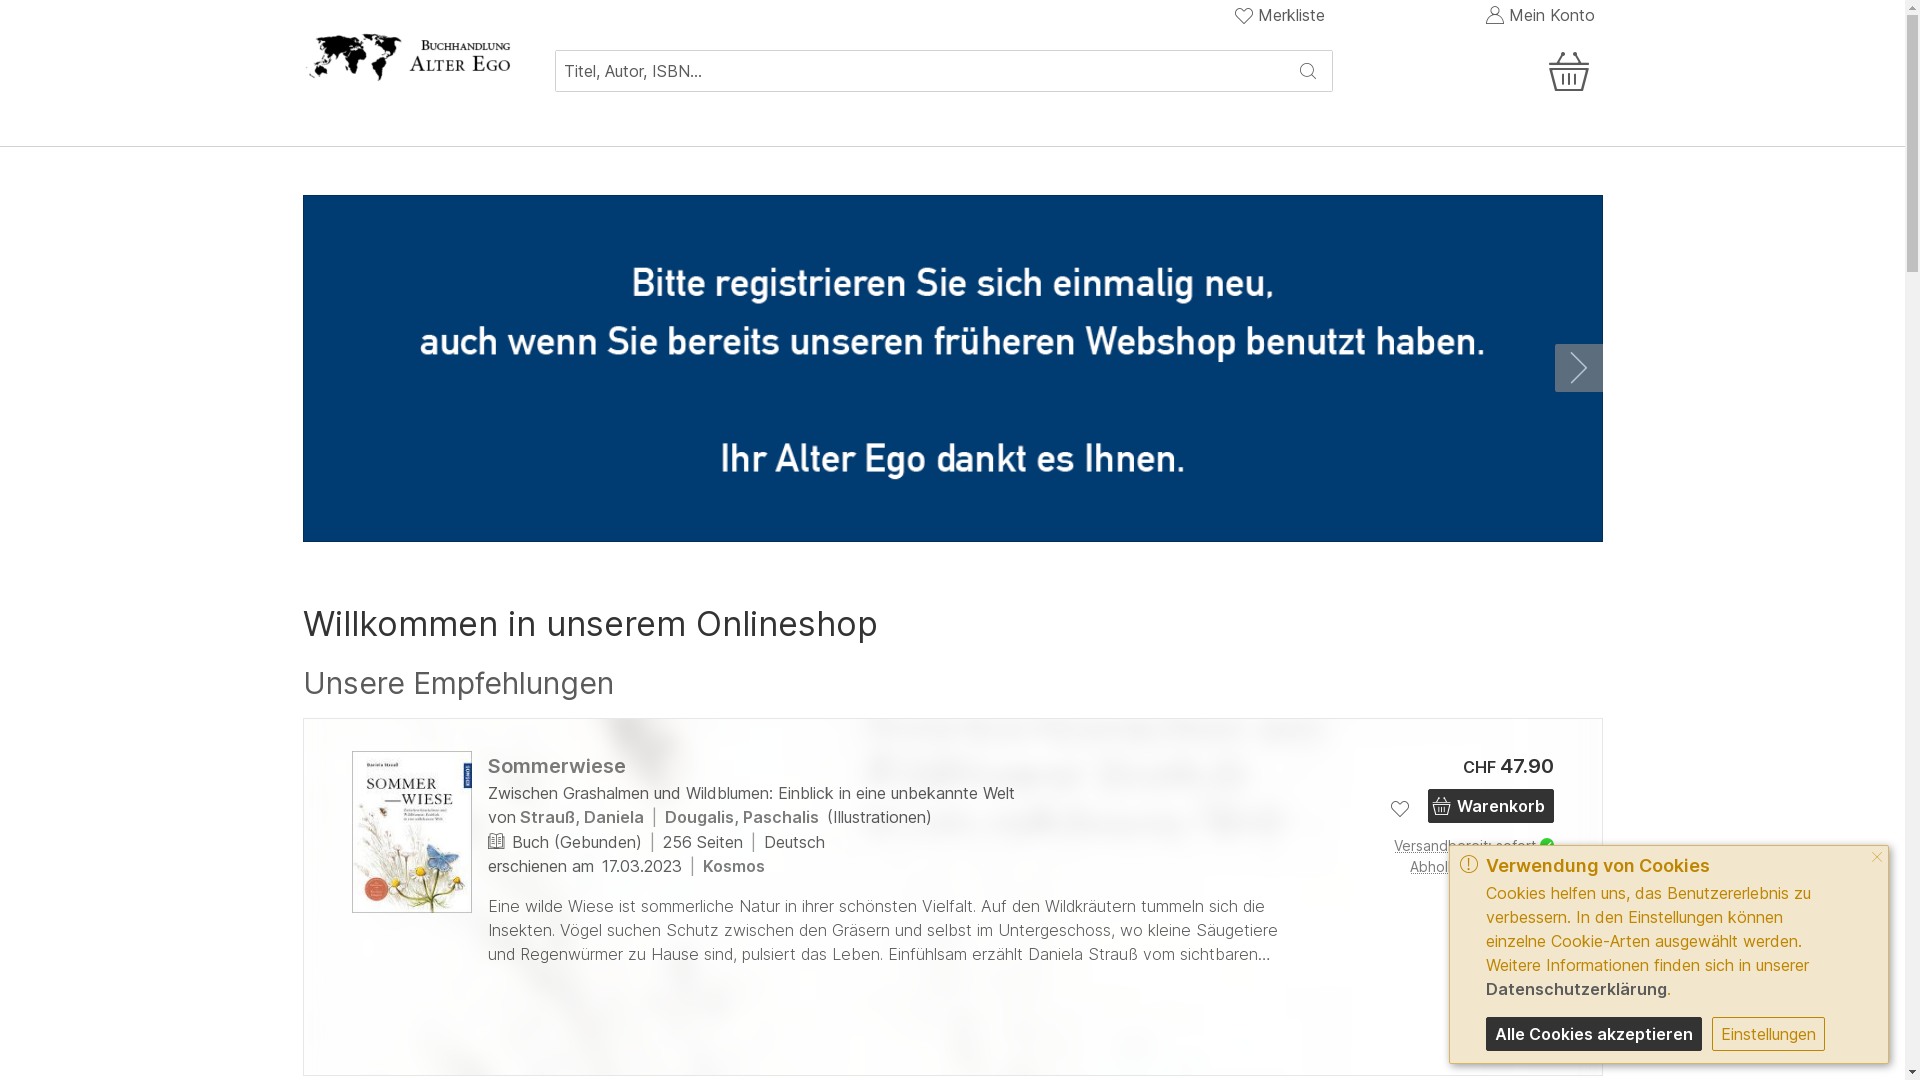 This screenshot has height=1080, width=1920. What do you see at coordinates (1578, 368) in the screenshot?
I see `Weiter` at bounding box center [1578, 368].